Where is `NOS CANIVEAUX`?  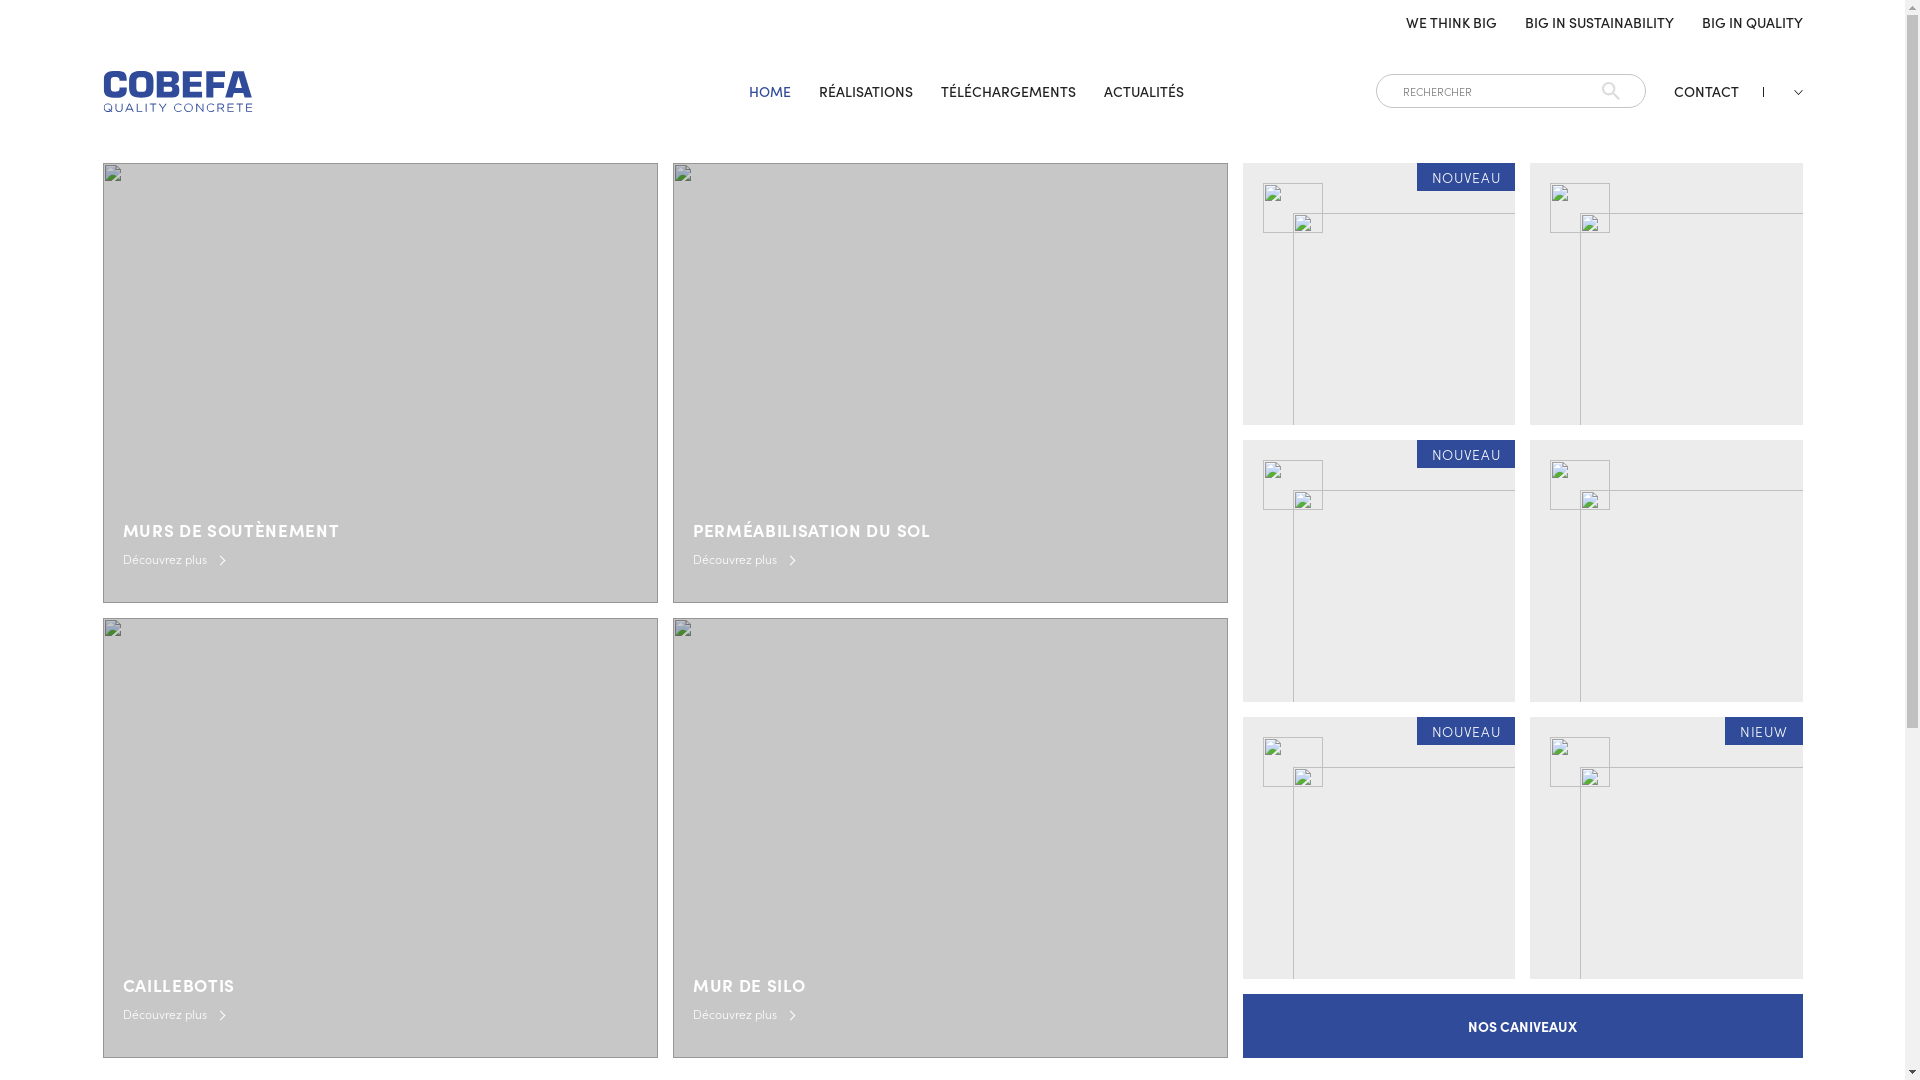 NOS CANIVEAUX is located at coordinates (1522, 1026).